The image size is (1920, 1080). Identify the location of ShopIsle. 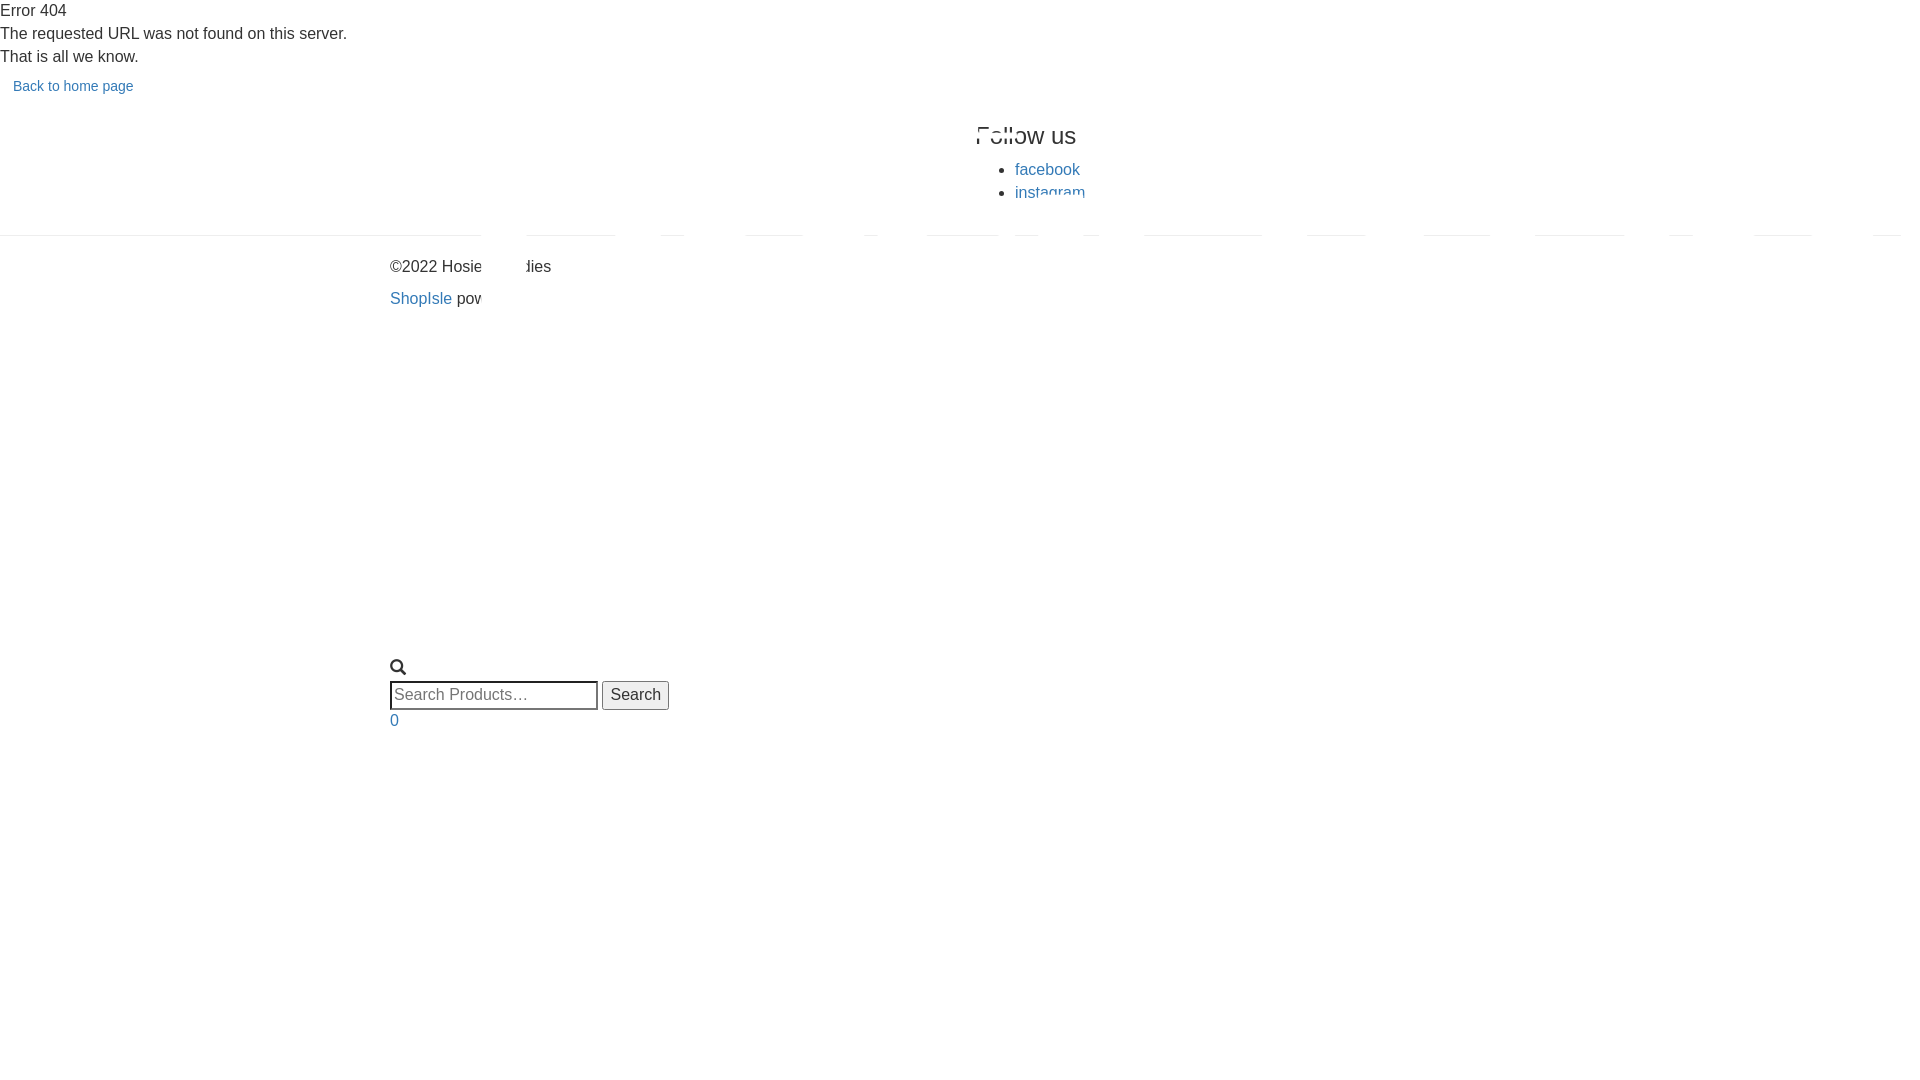
(424, 298).